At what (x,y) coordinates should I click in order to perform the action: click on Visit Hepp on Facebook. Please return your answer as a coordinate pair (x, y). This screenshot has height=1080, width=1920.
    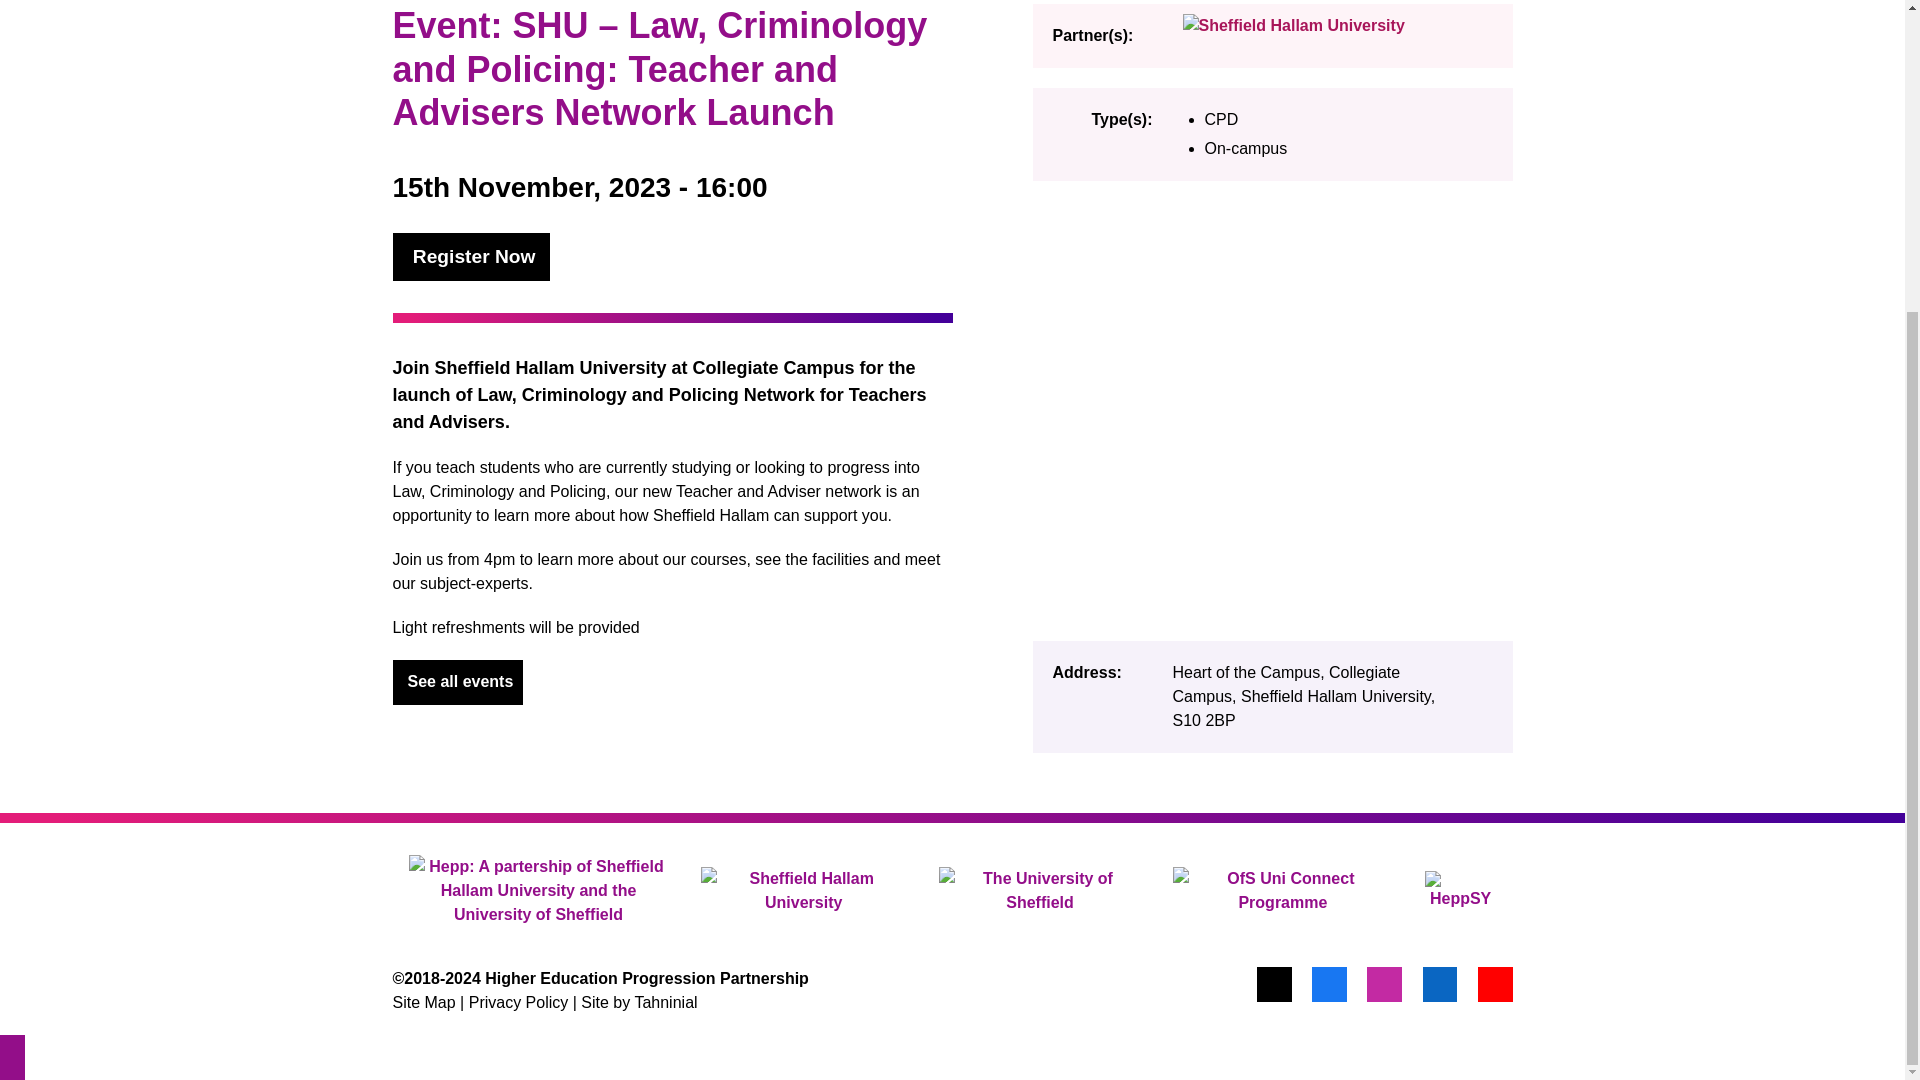
    Looking at the image, I should click on (1329, 984).